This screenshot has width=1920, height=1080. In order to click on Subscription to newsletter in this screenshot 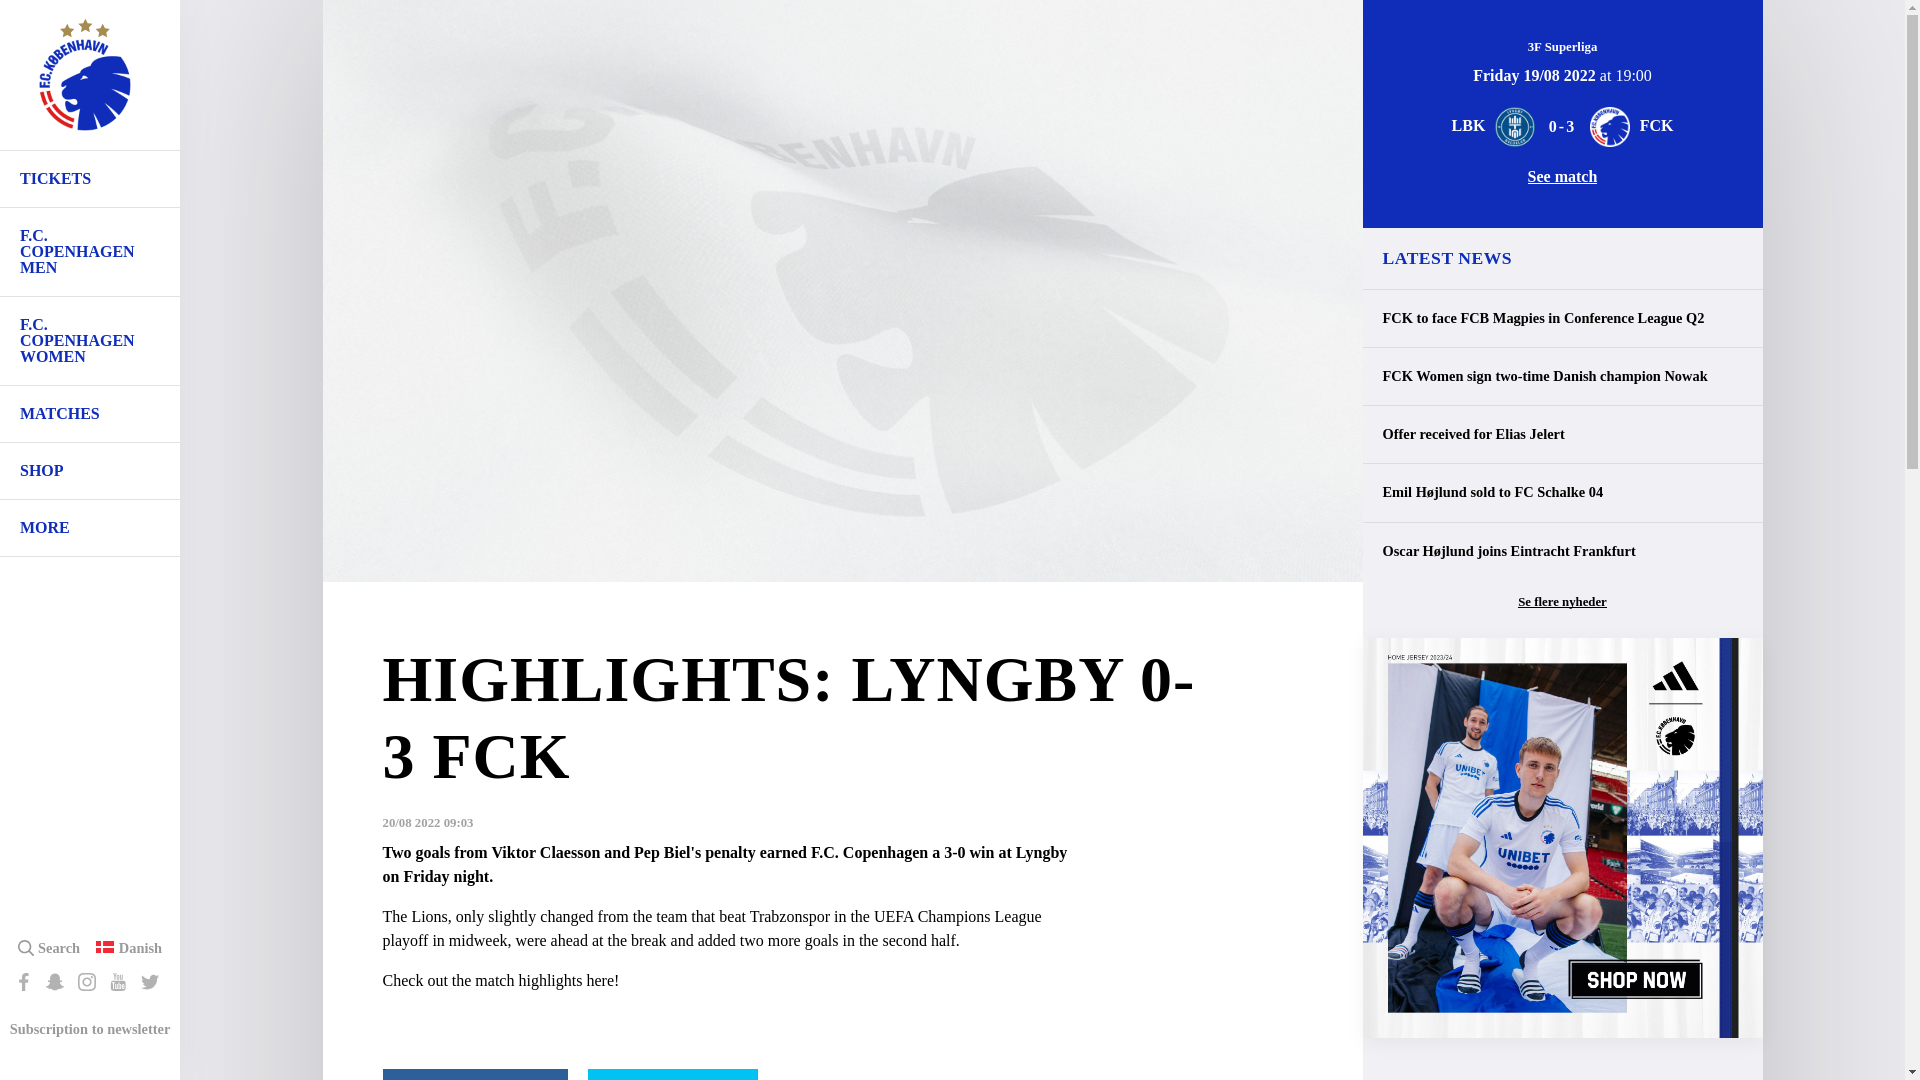, I will do `click(90, 1028)`.